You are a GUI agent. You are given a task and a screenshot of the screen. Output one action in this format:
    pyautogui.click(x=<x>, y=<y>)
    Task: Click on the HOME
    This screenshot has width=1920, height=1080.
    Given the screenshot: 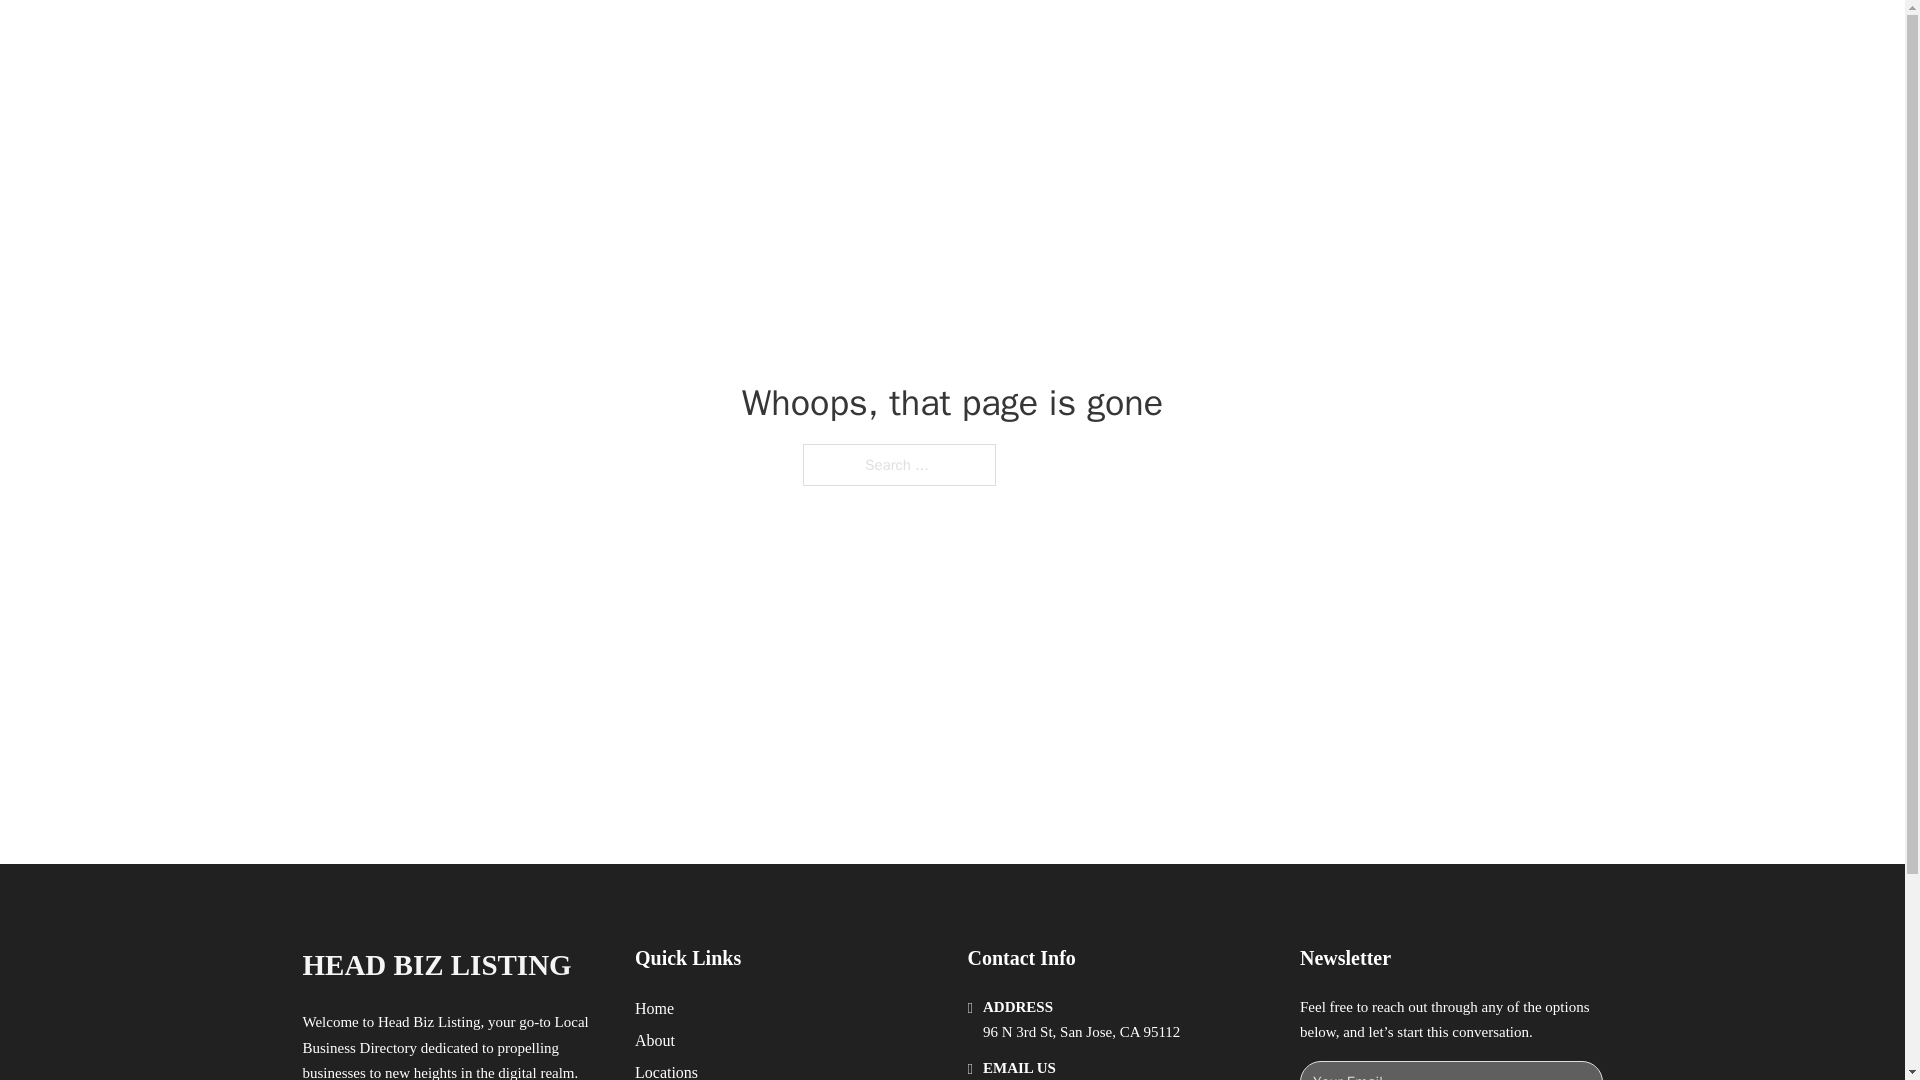 What is the action you would take?
    pyautogui.click(x=1212, y=38)
    